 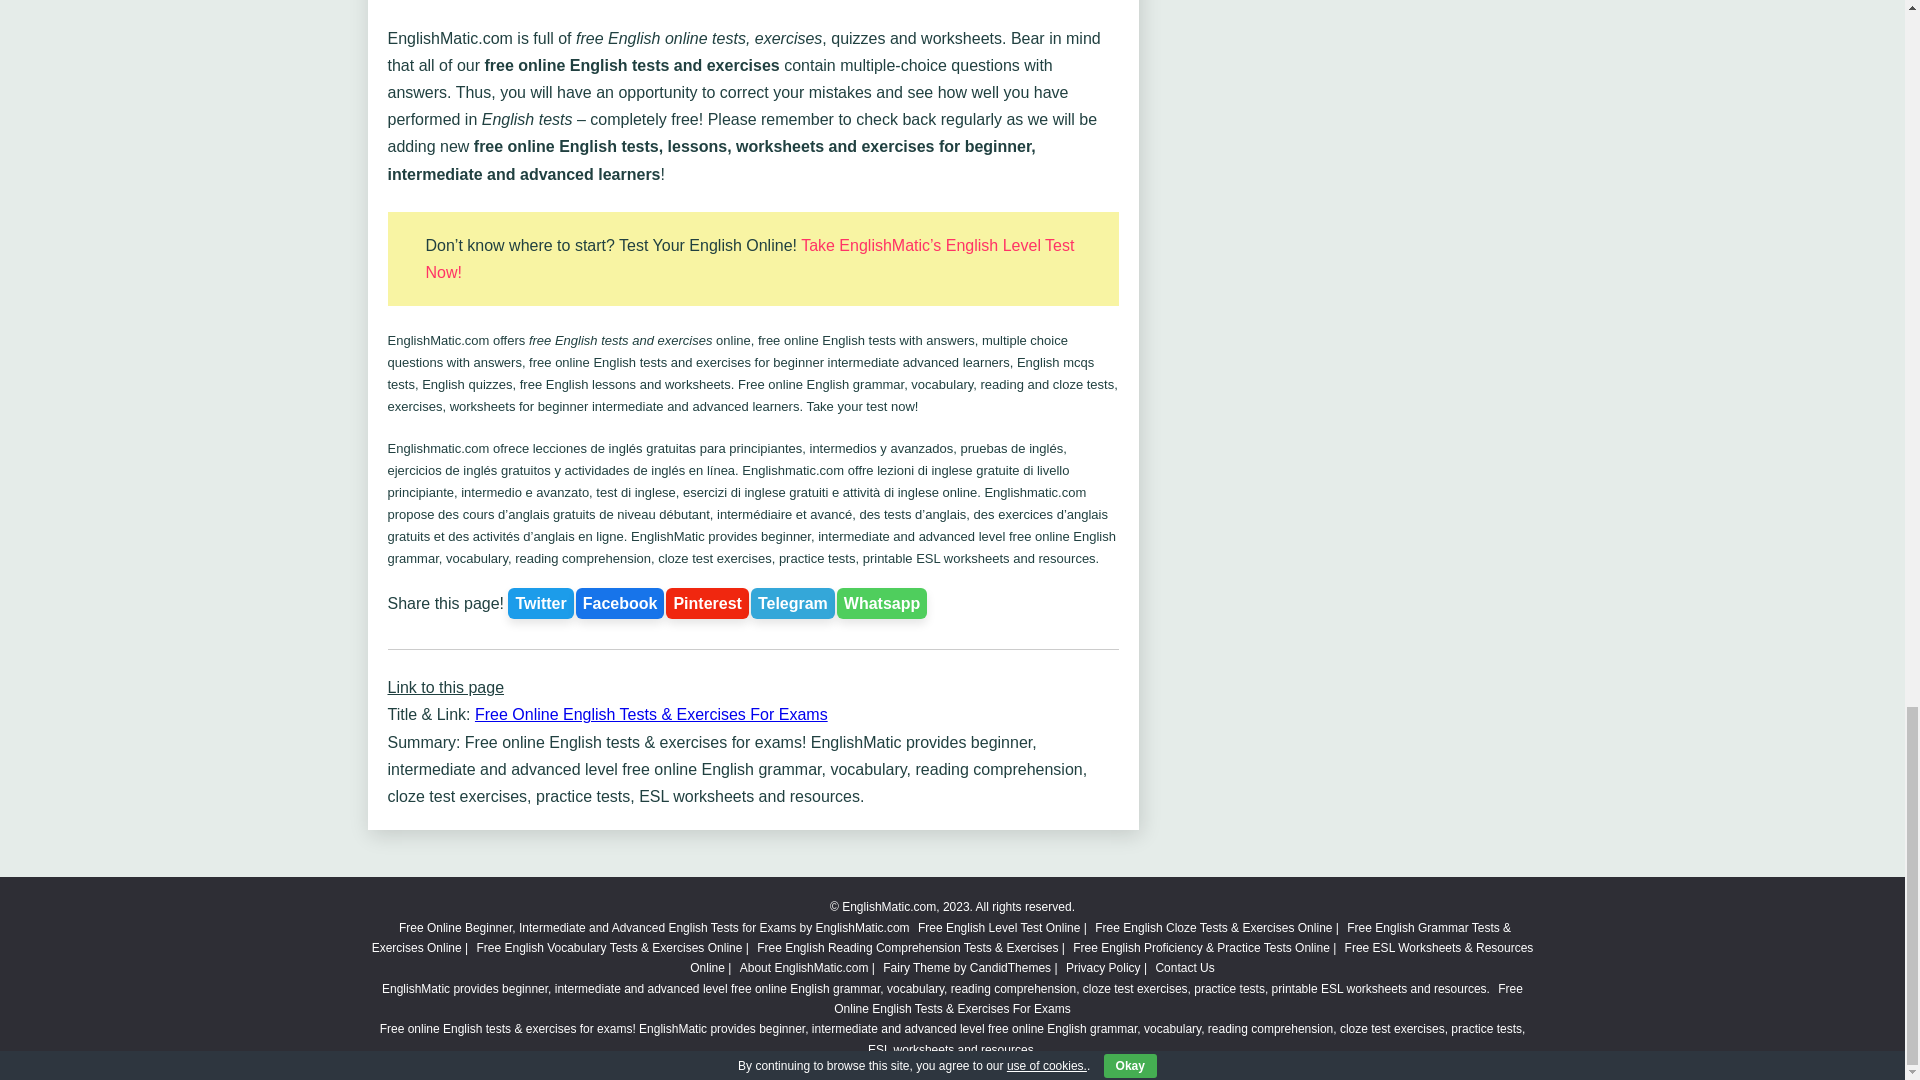 I want to click on Free English Level Test Online, so click(x=998, y=928).